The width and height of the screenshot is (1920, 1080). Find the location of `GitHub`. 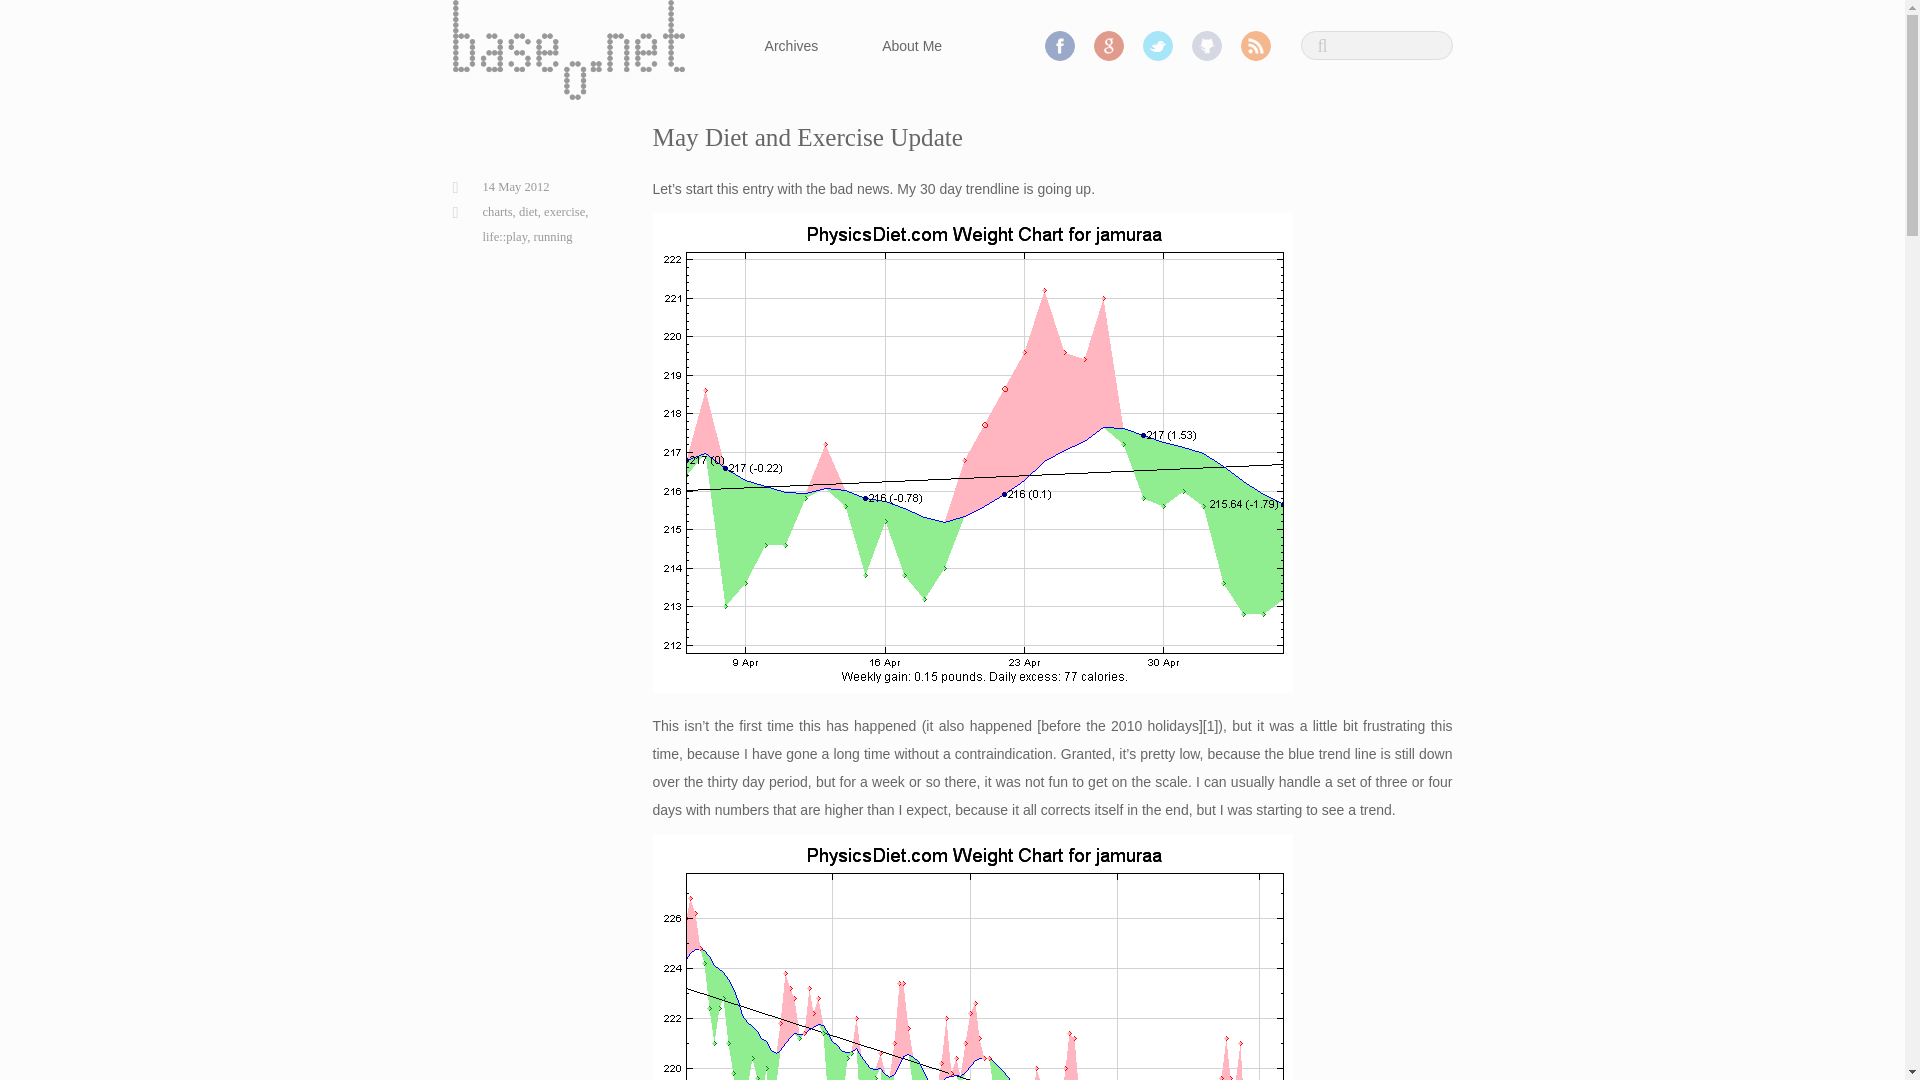

GitHub is located at coordinates (1206, 46).